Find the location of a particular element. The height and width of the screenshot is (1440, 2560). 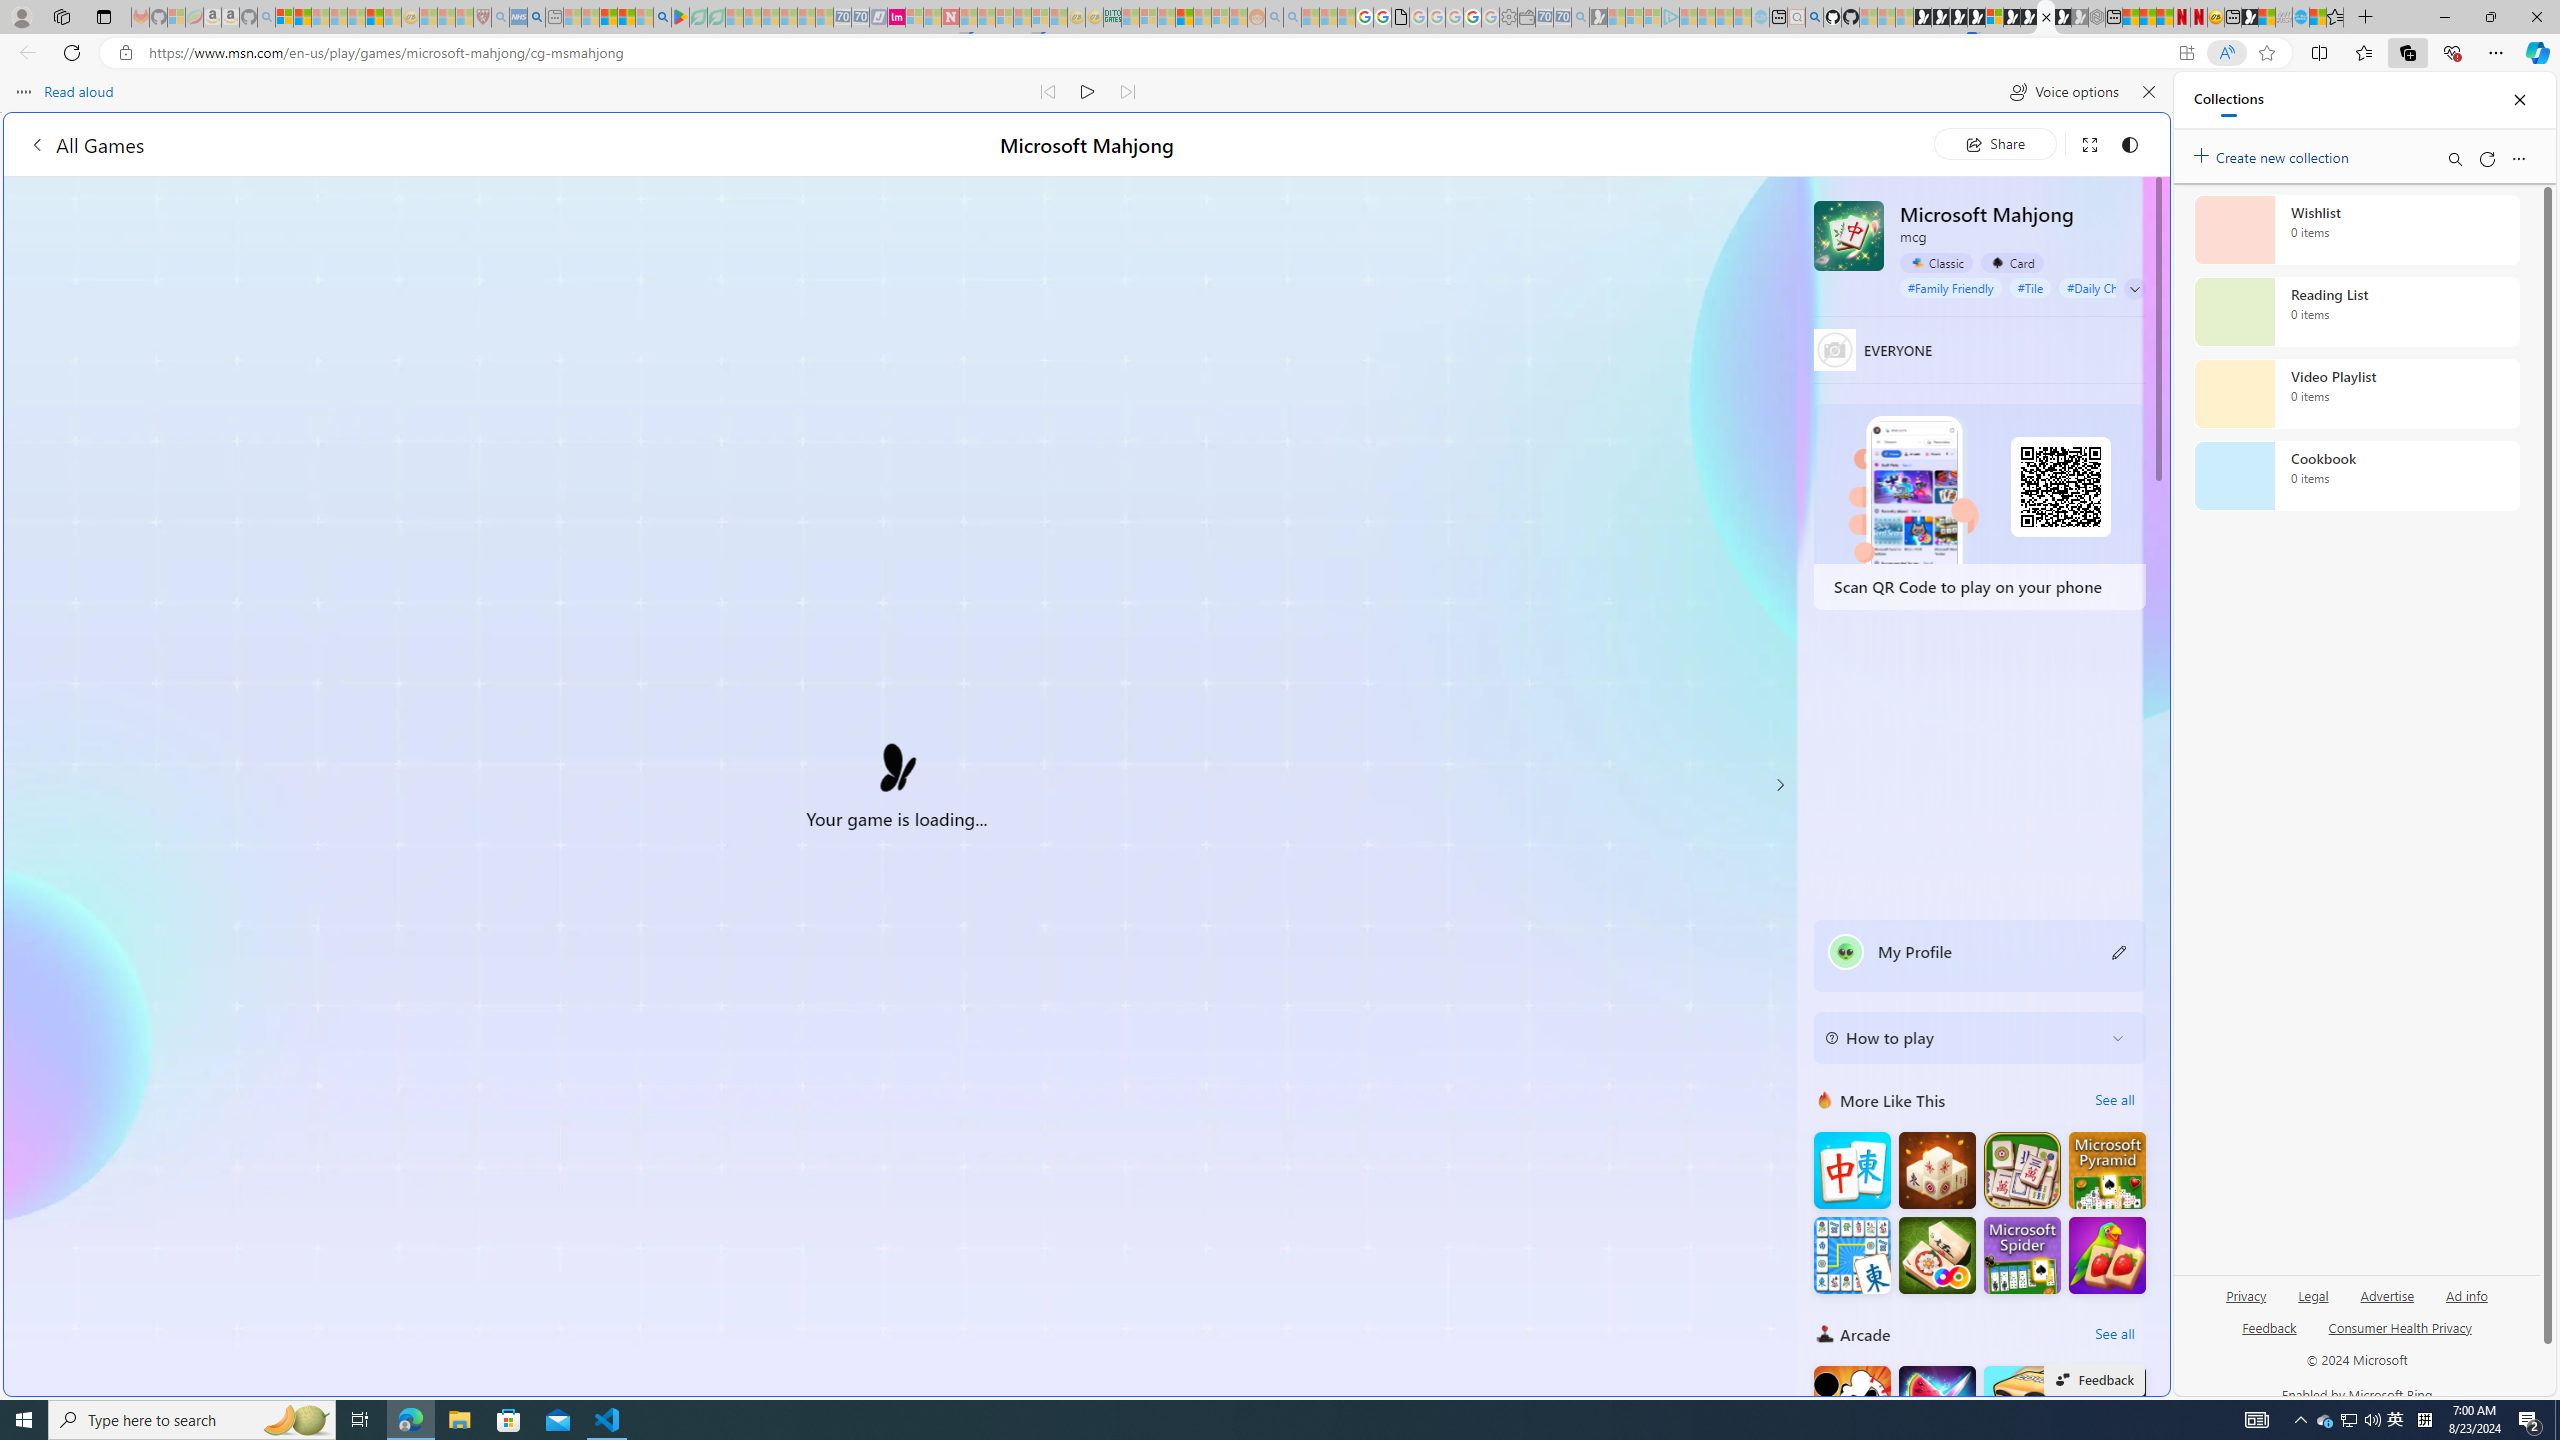

Legal is located at coordinates (2312, 1304).